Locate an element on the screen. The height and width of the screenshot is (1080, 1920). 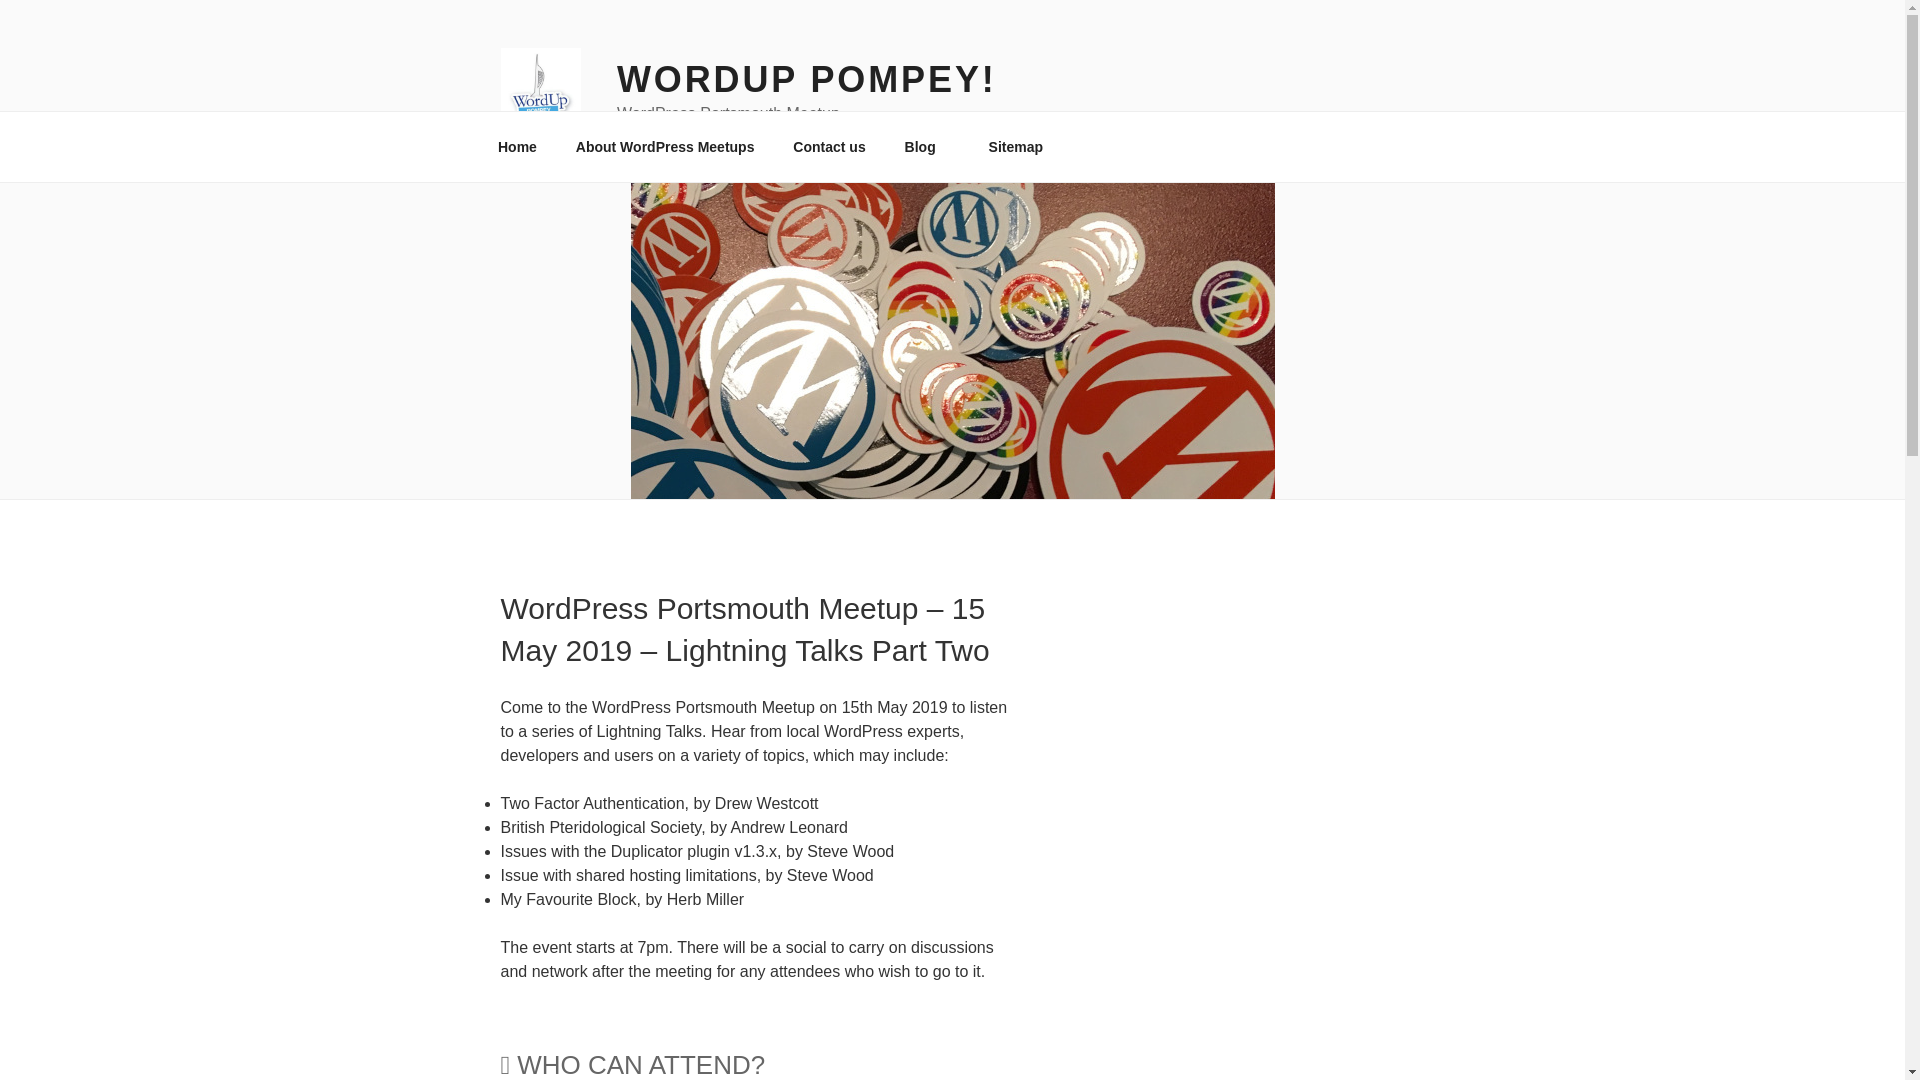
Contact us is located at coordinates (829, 146).